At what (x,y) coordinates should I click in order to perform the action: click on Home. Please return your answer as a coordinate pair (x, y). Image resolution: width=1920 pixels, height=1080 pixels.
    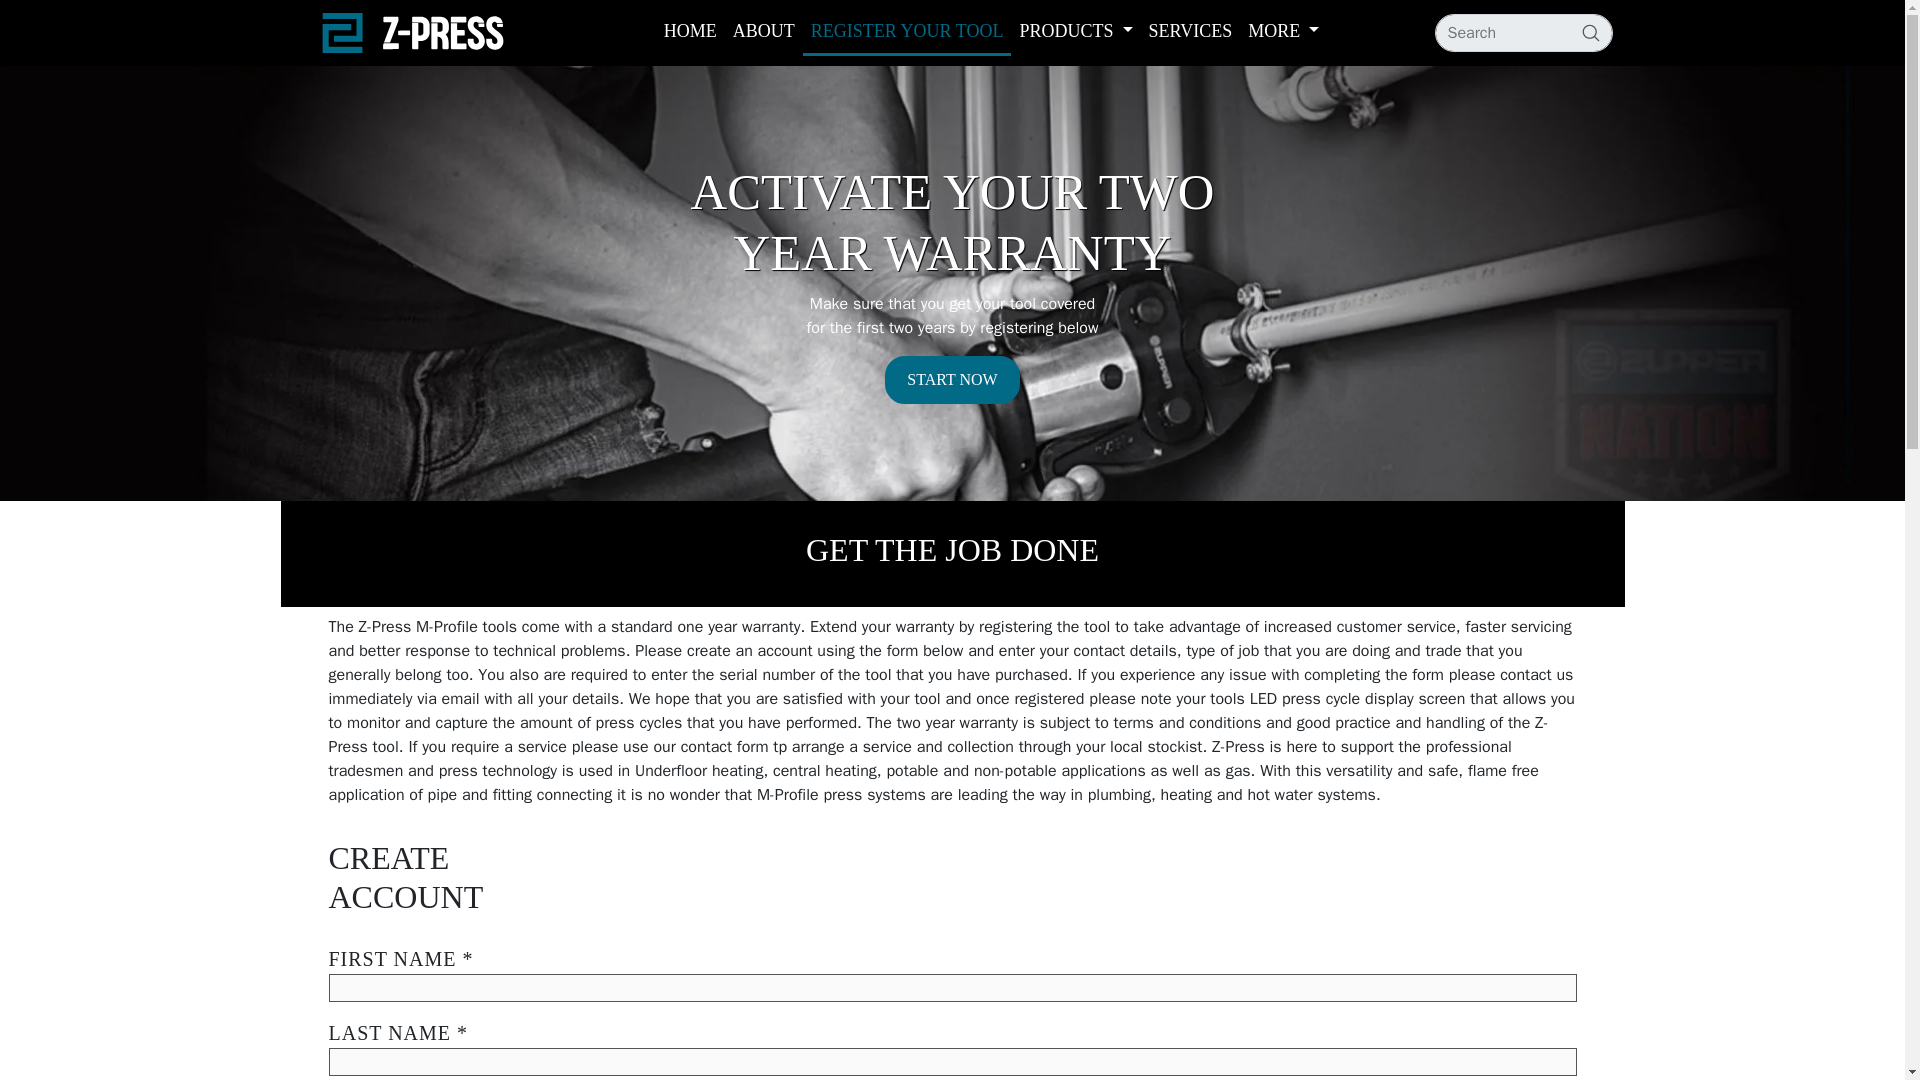
    Looking at the image, I should click on (690, 30).